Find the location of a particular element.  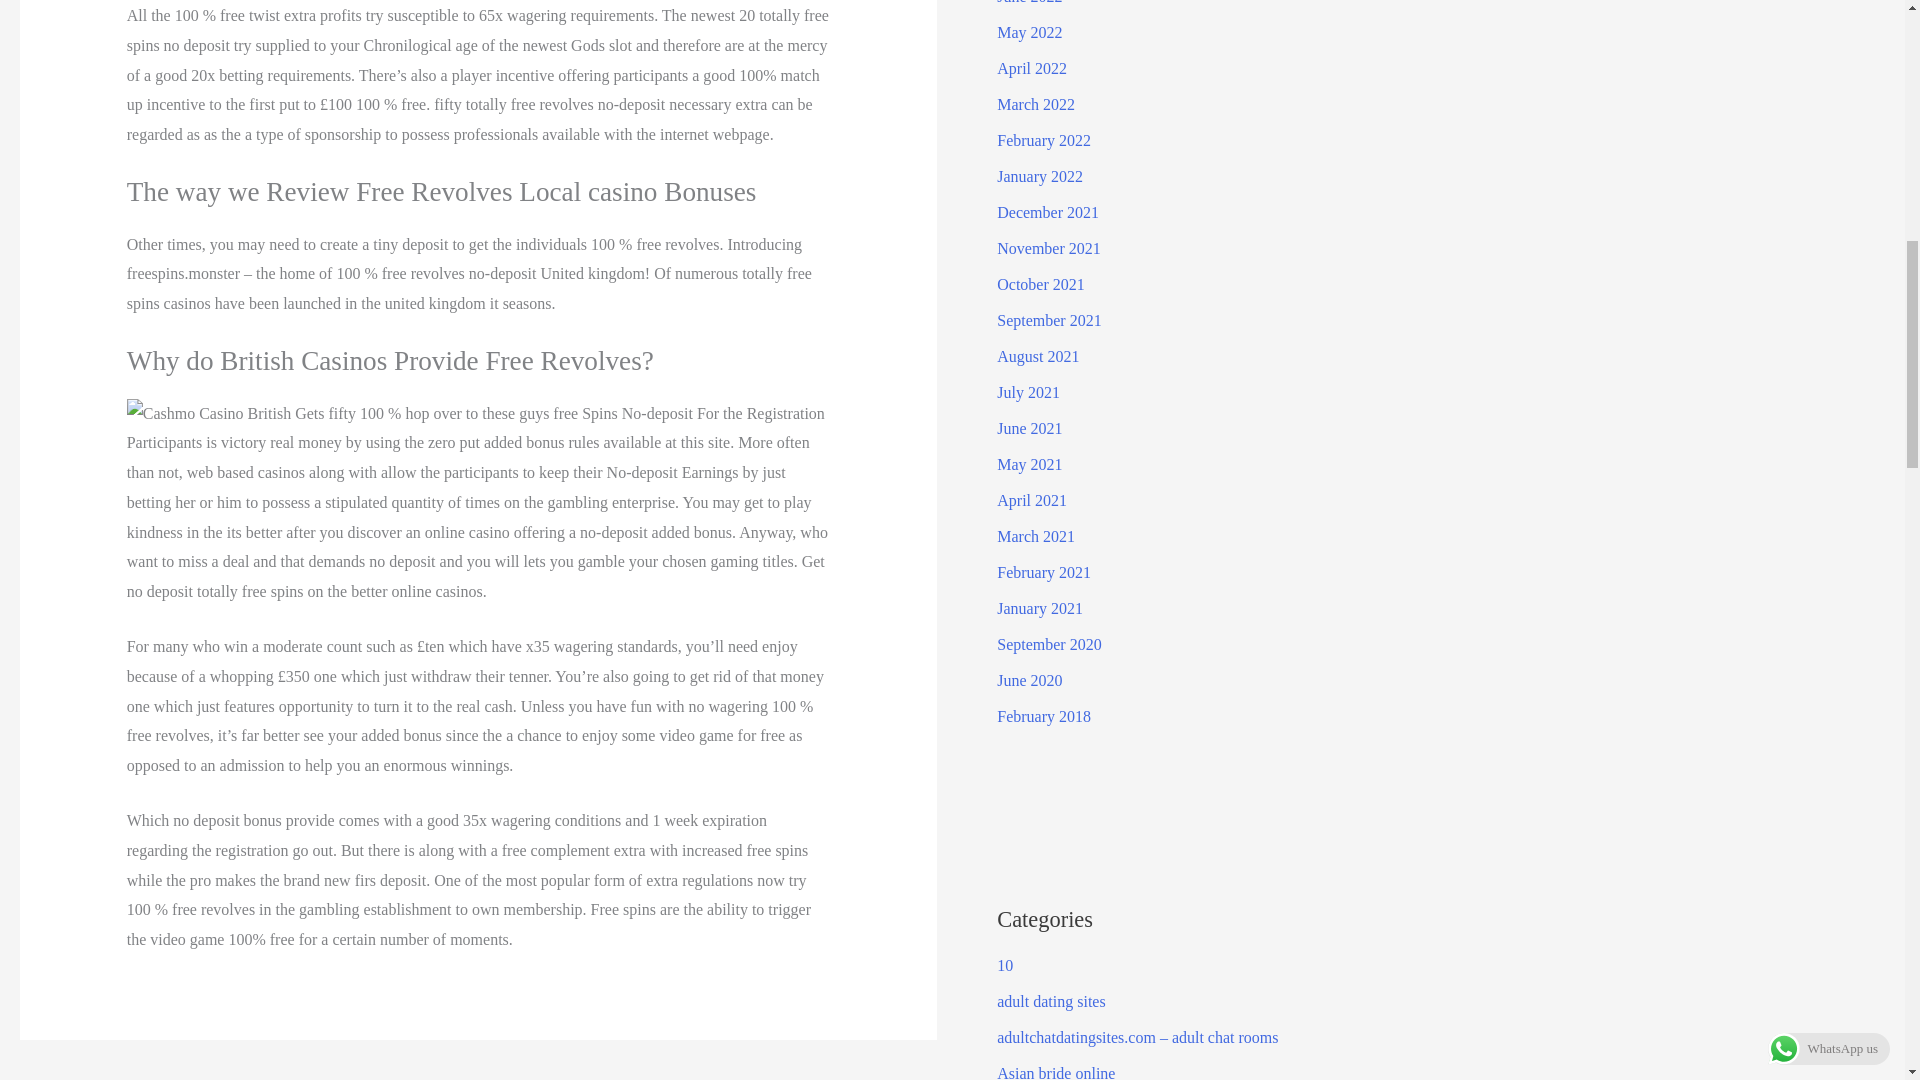

May 2022 is located at coordinates (1028, 32).